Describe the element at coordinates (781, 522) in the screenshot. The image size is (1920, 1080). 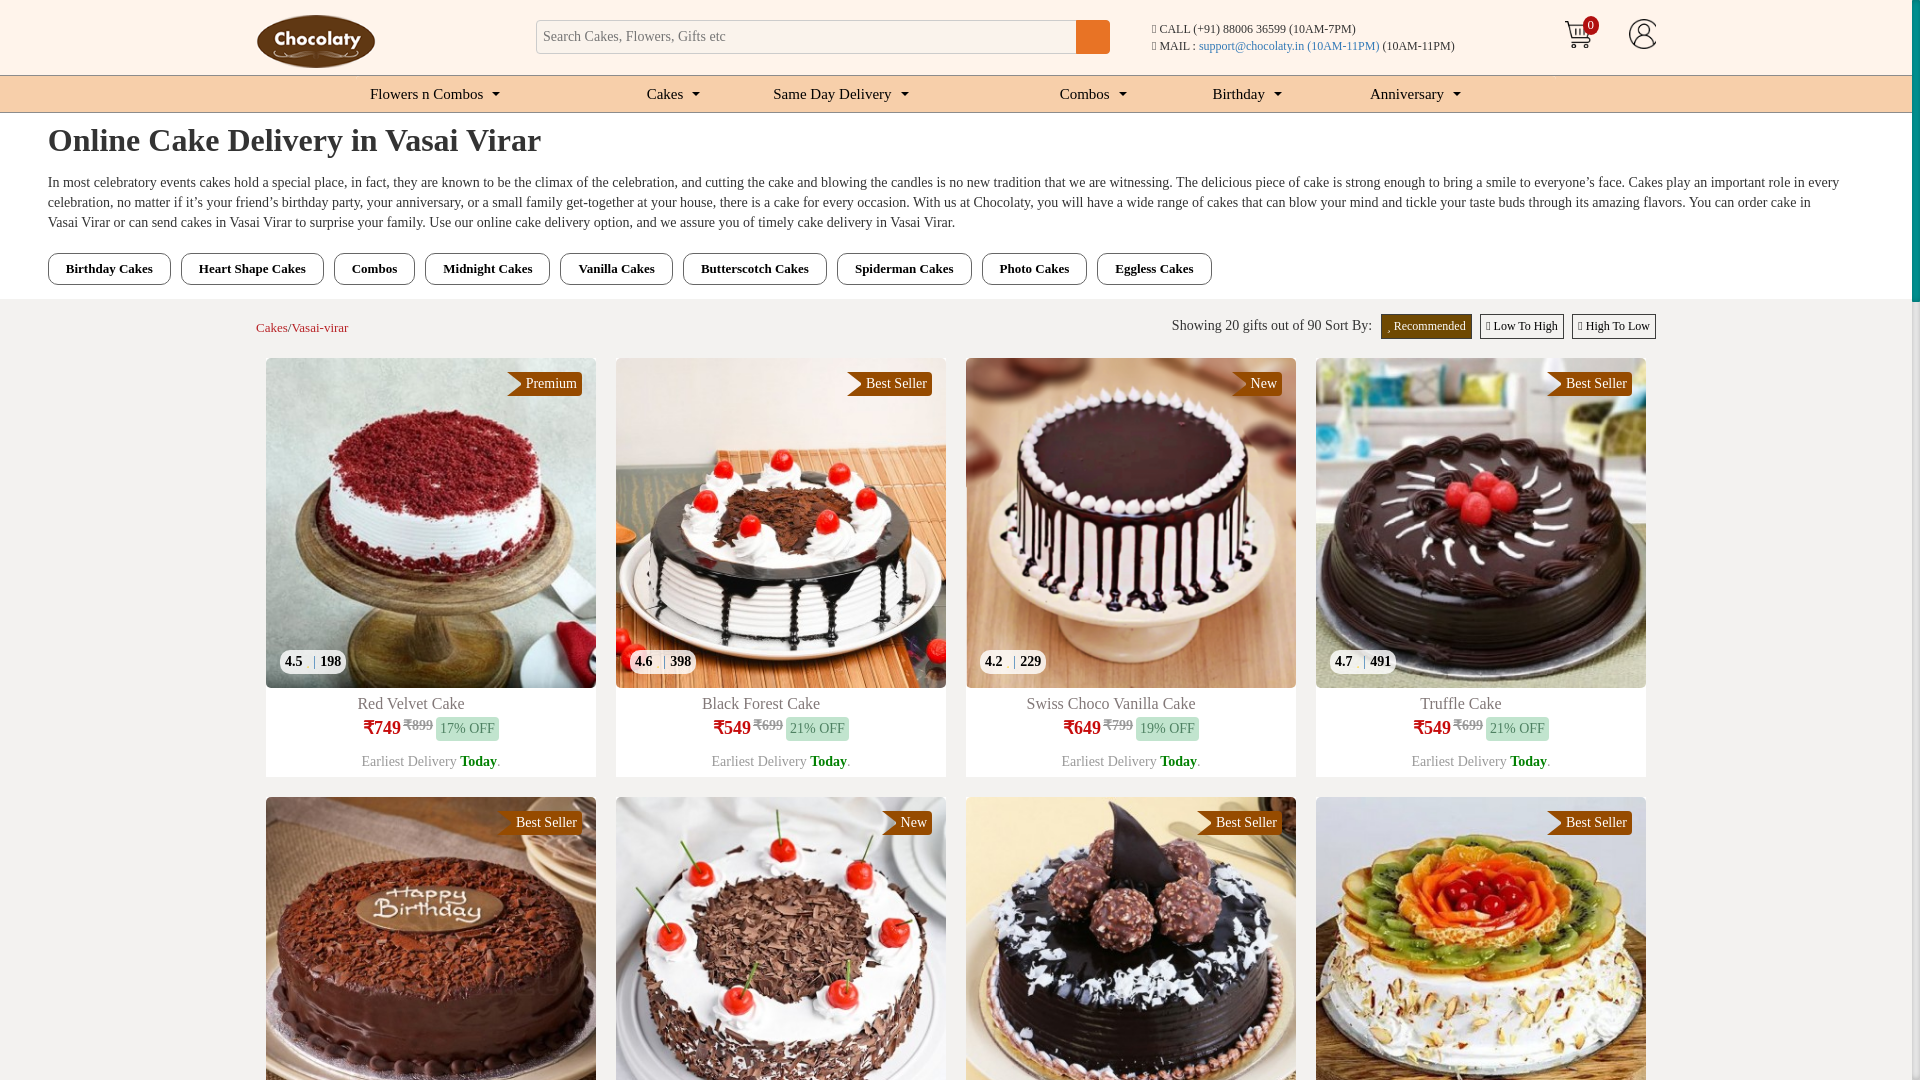
I see `Black Forest Cake` at that location.